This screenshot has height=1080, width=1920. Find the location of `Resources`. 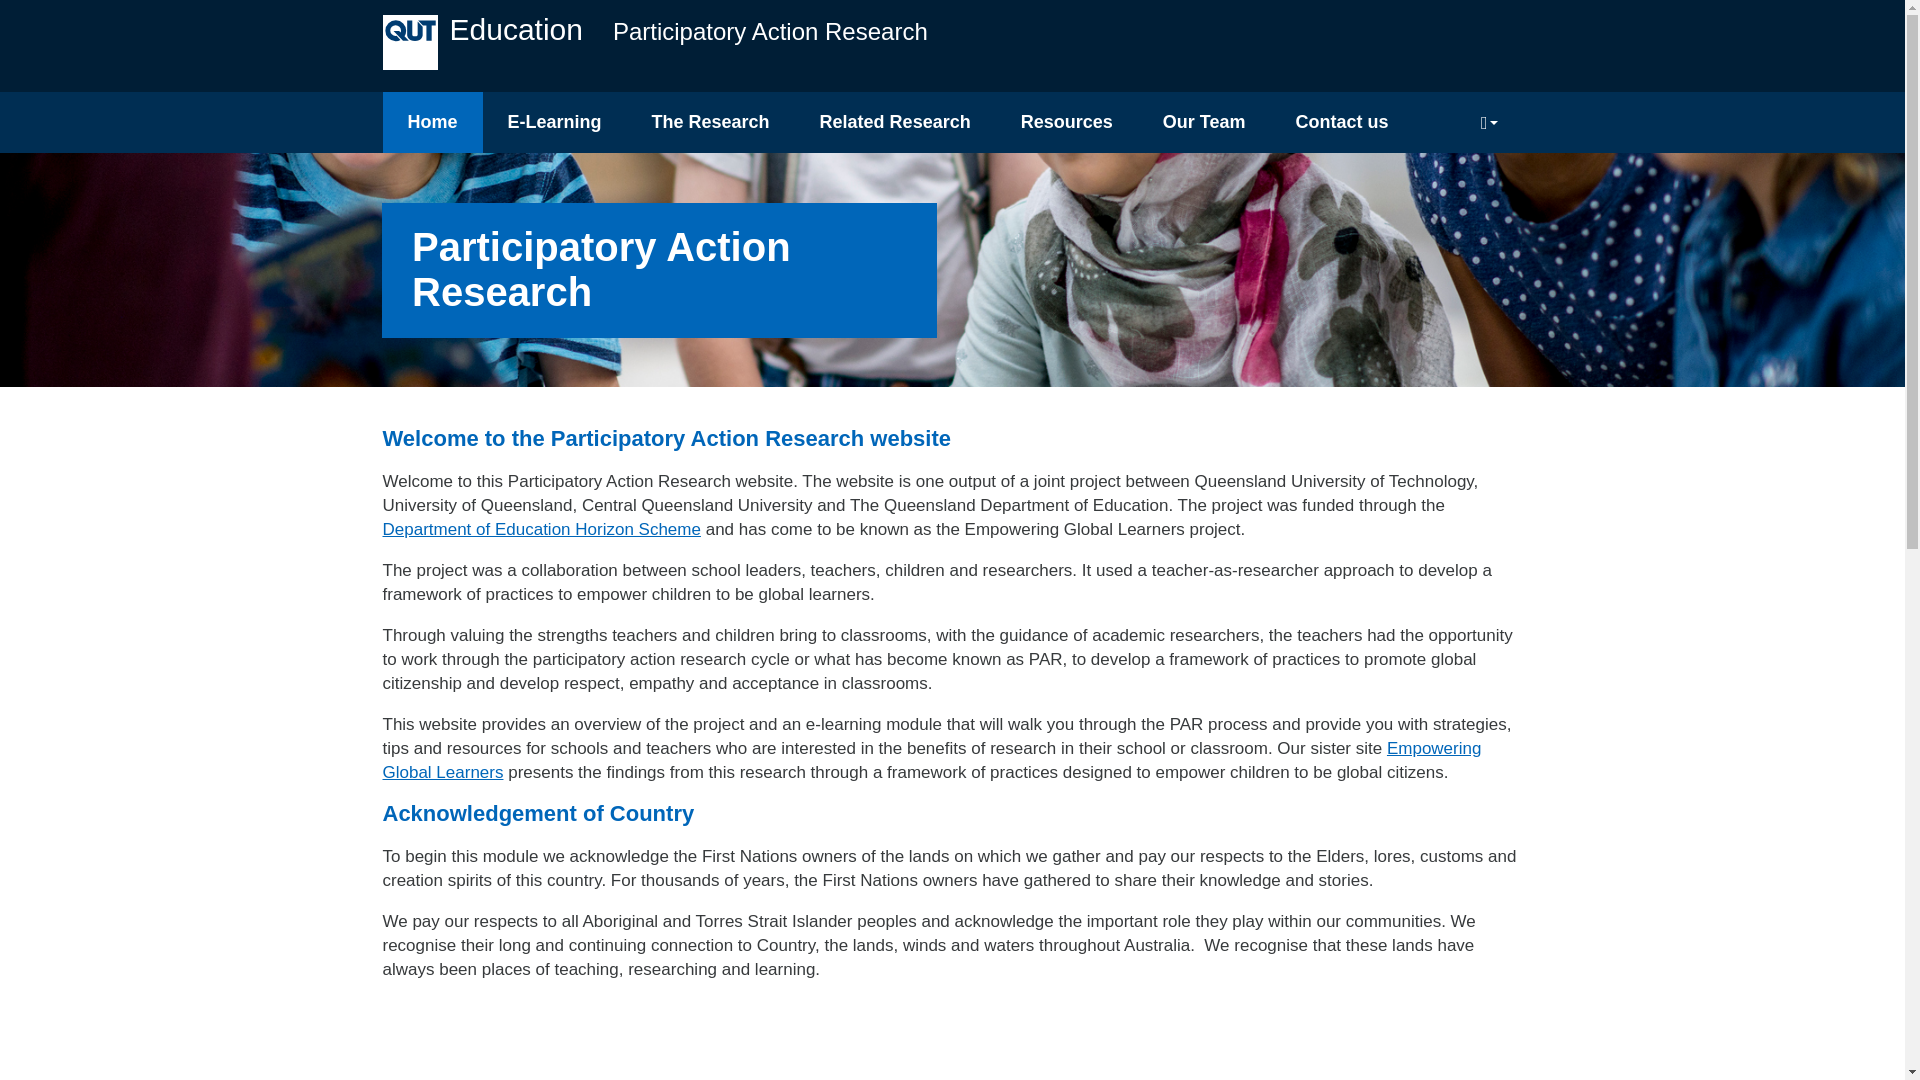

Resources is located at coordinates (1067, 122).